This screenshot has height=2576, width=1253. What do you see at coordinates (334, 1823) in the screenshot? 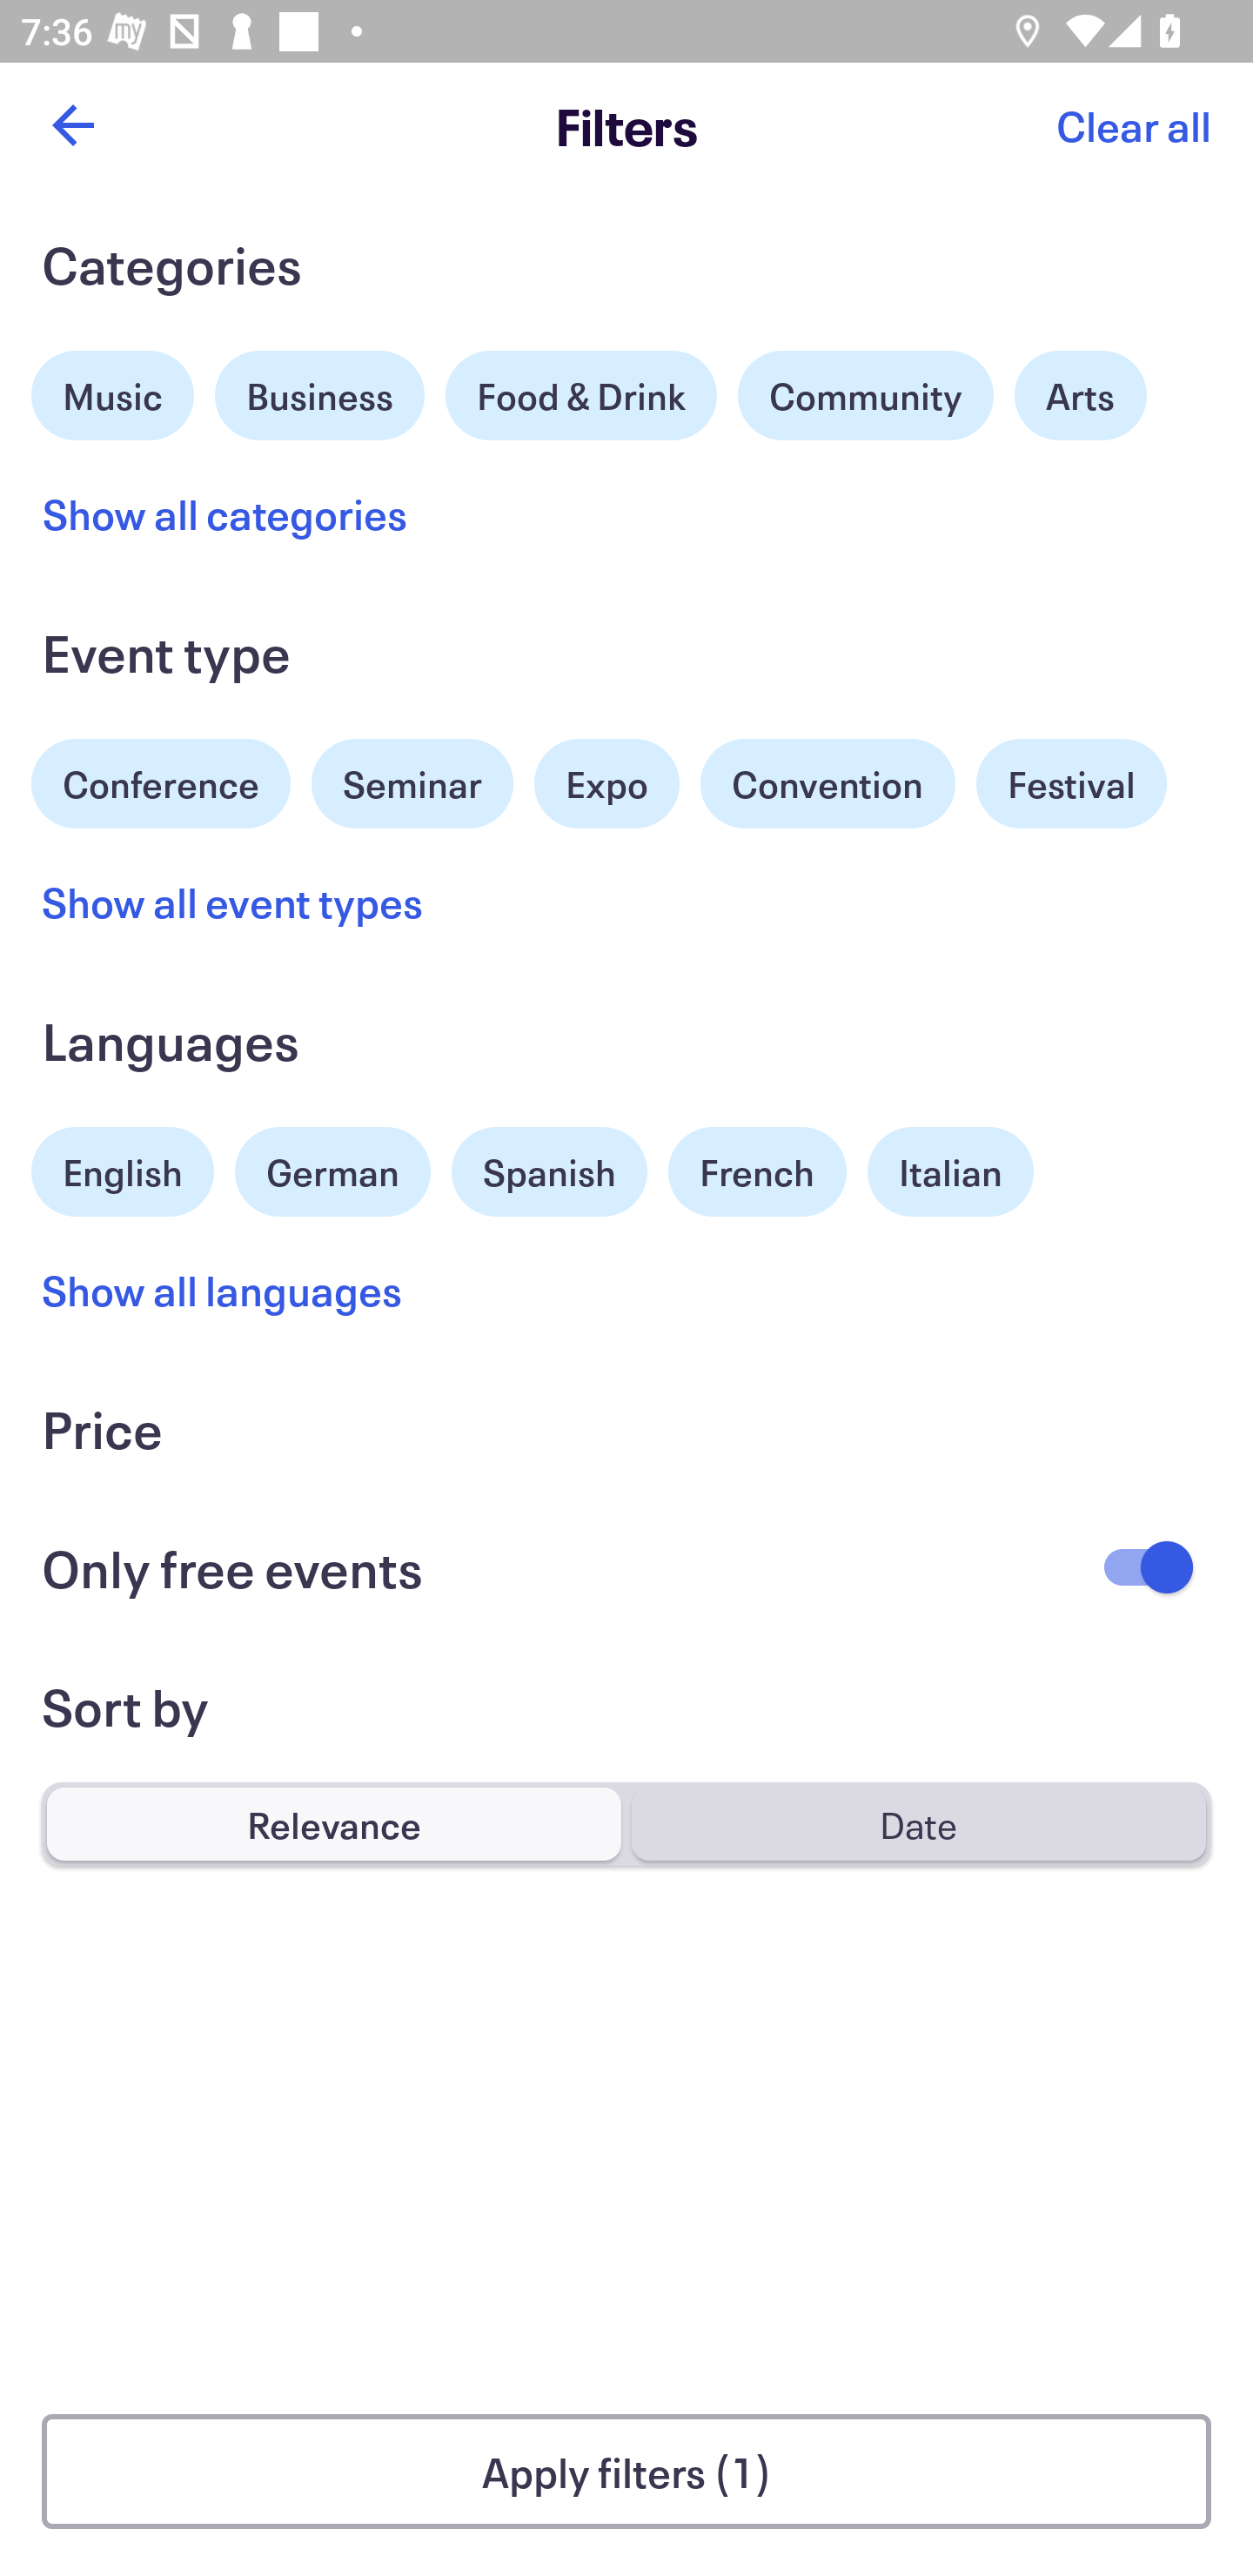
I see `Relevance` at bounding box center [334, 1823].